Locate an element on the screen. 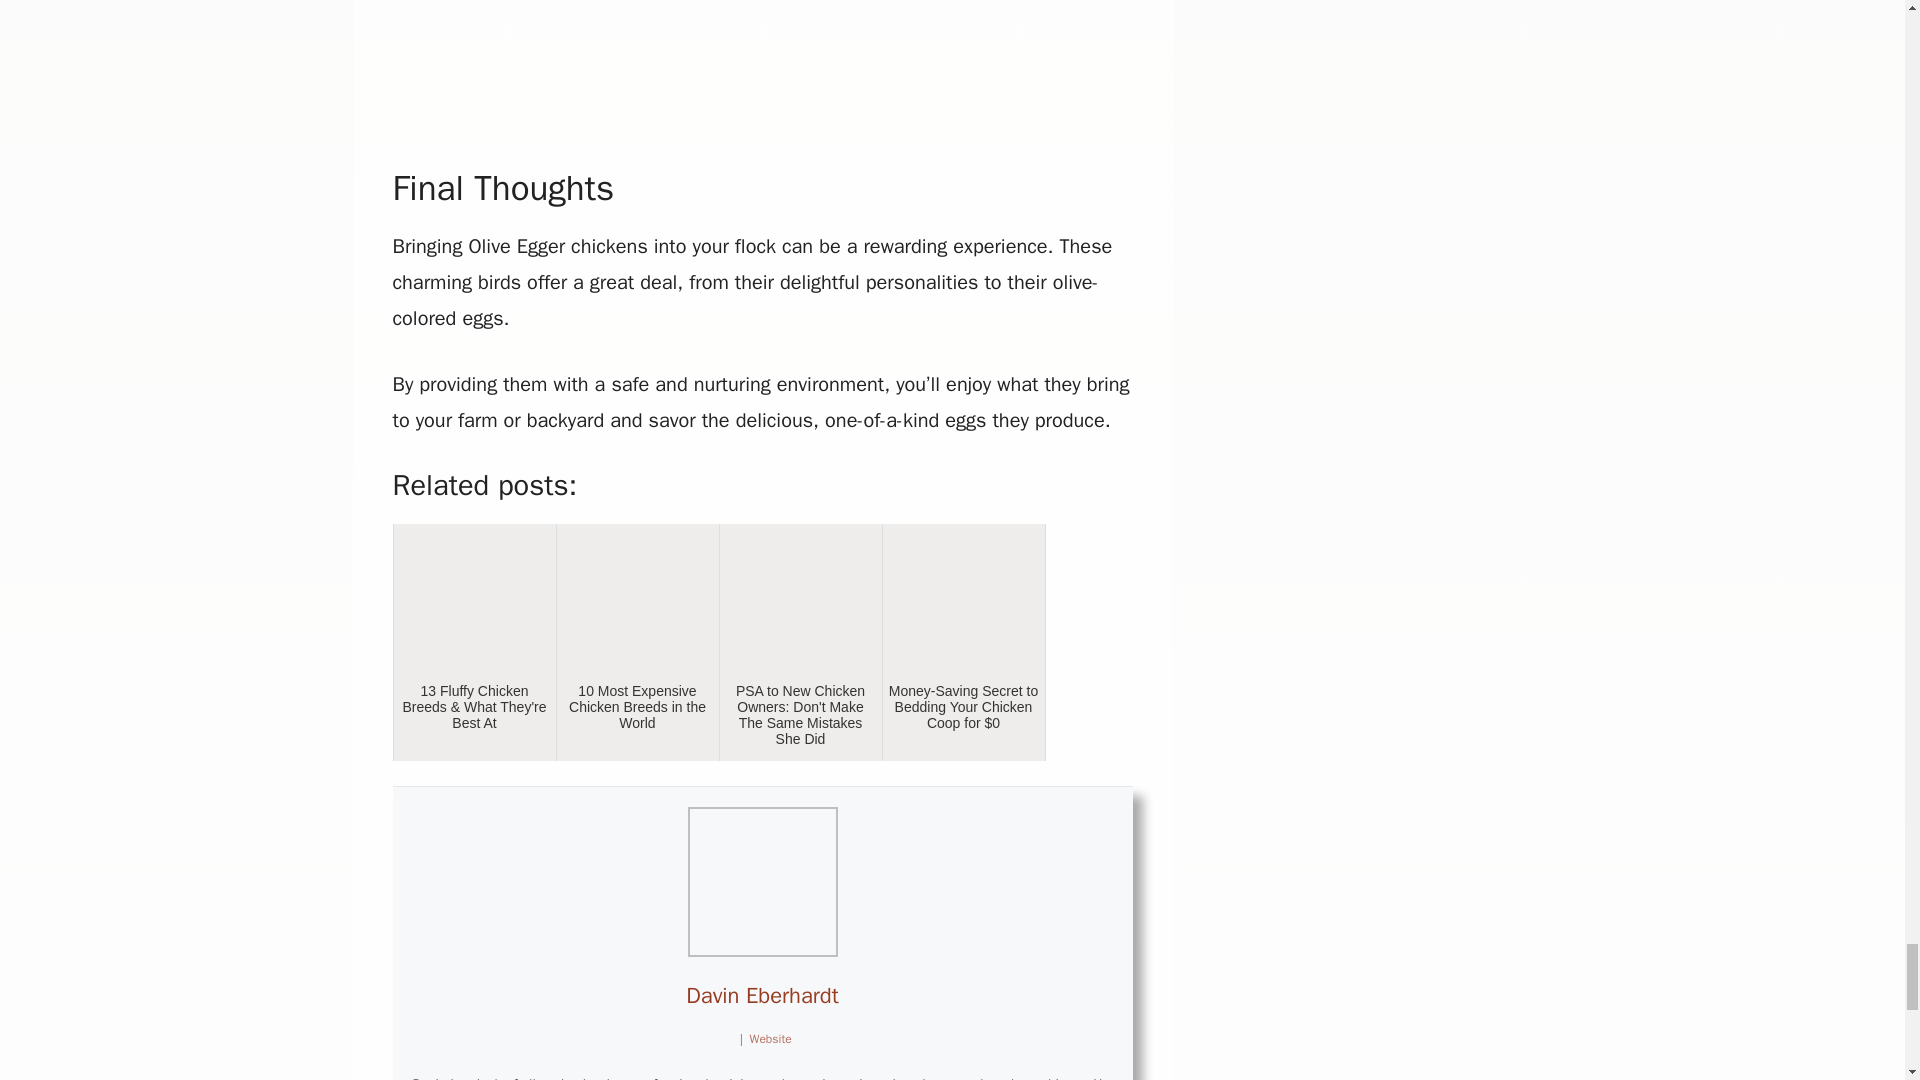  10 Most Expensive Chicken Breeds in the World is located at coordinates (638, 642).